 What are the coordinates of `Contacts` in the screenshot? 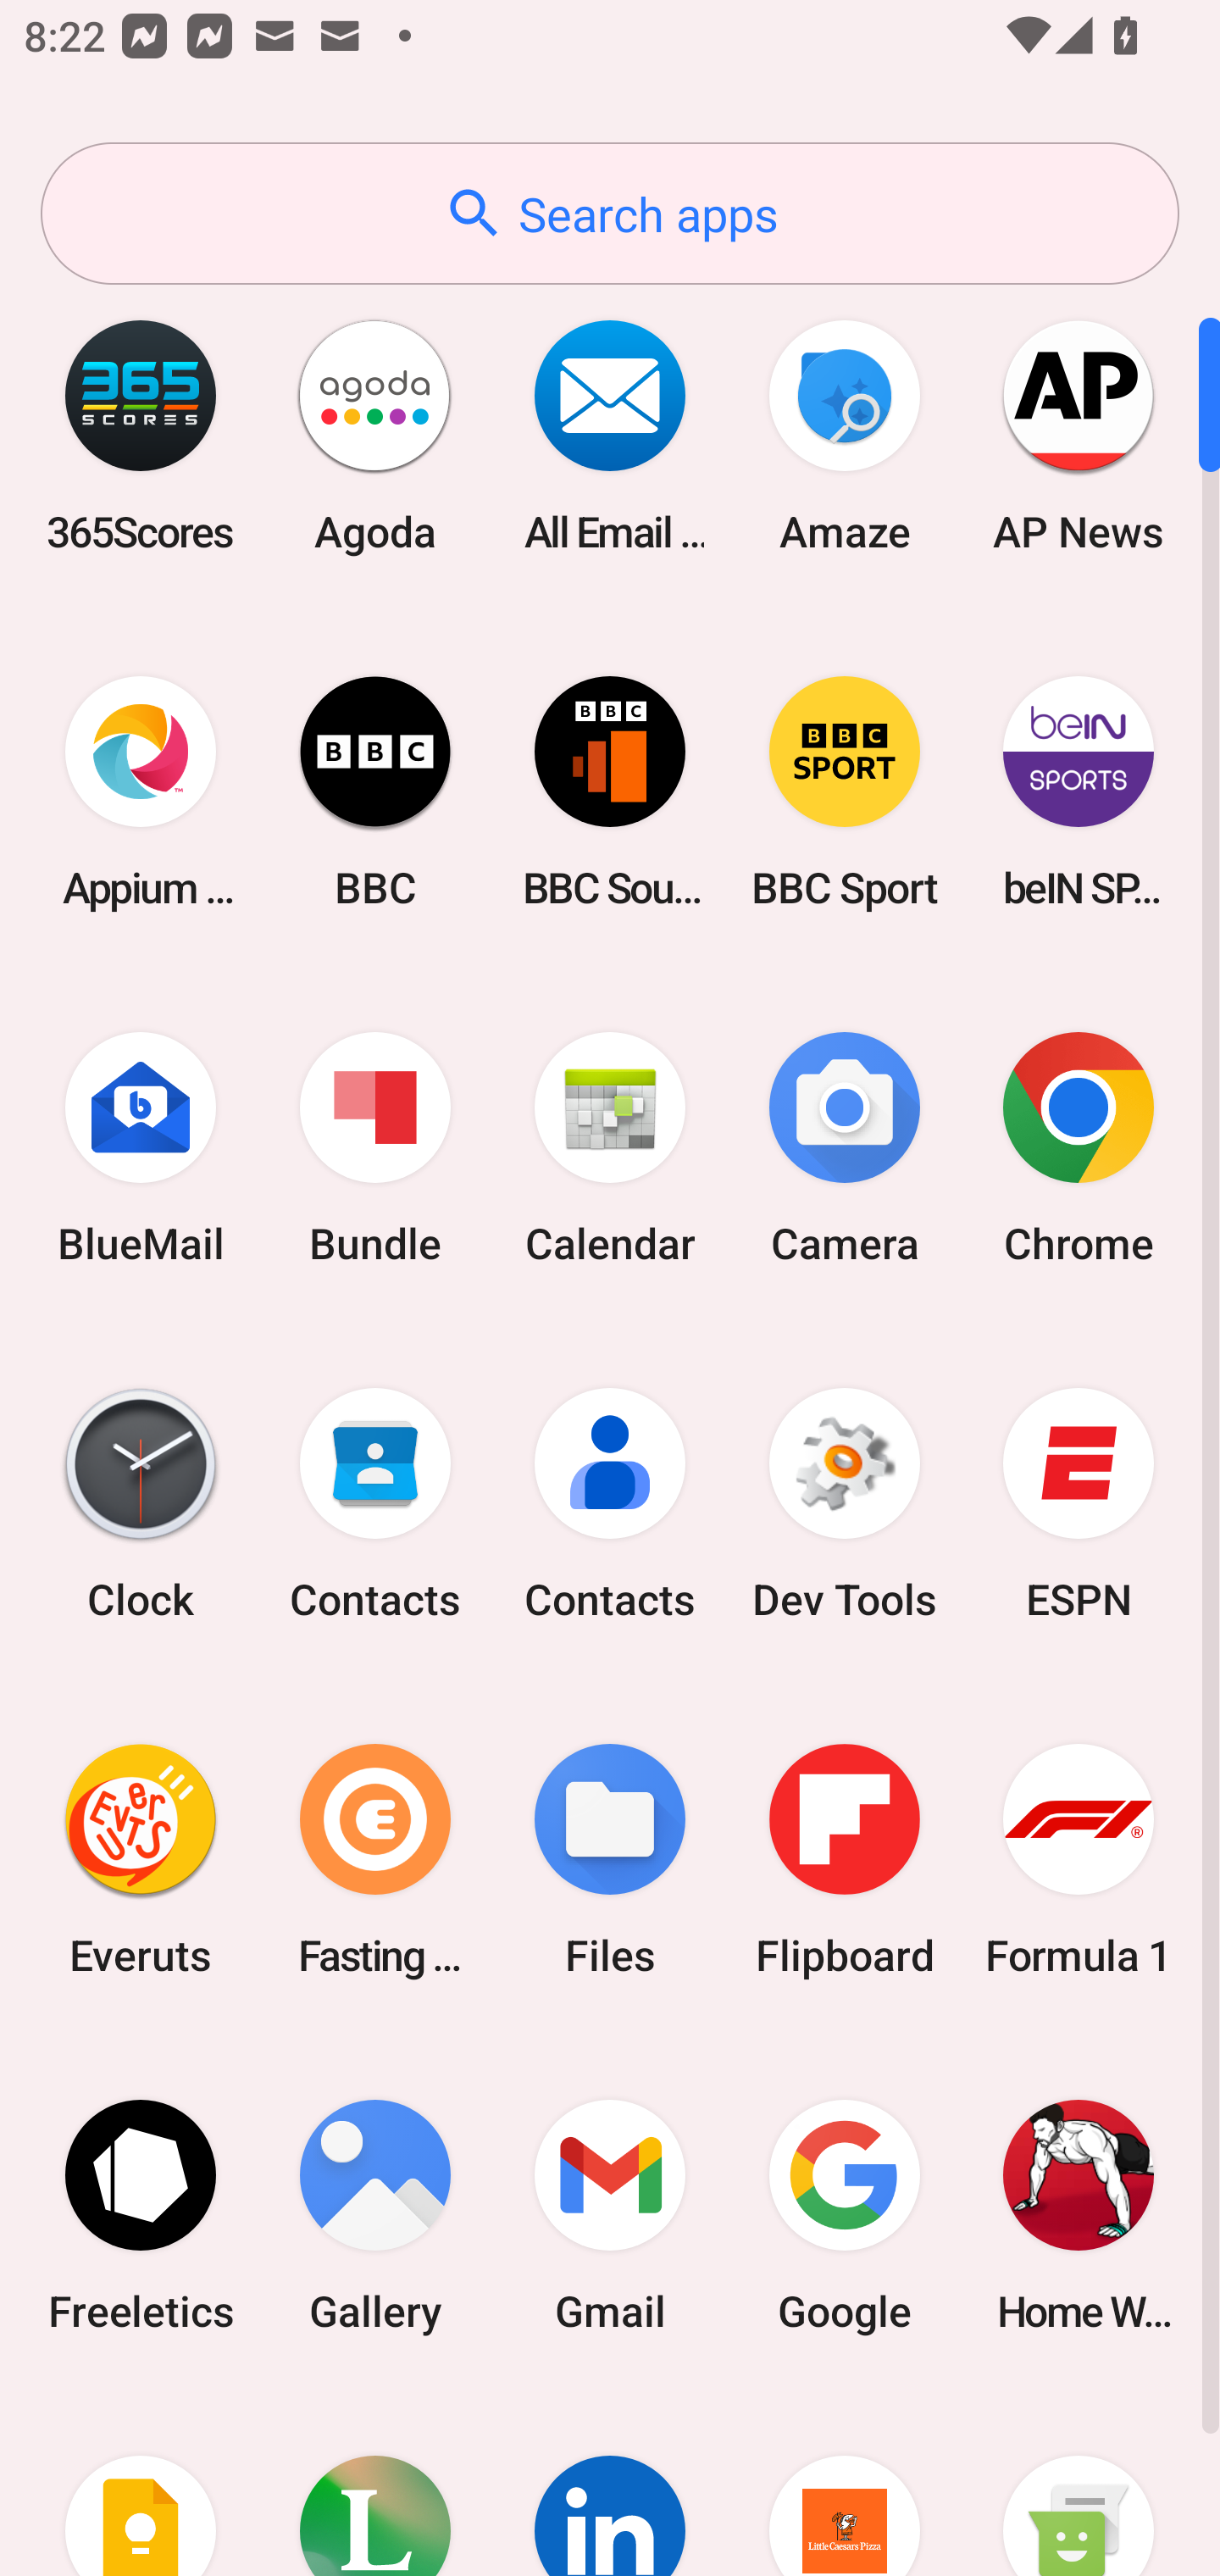 It's located at (610, 1504).